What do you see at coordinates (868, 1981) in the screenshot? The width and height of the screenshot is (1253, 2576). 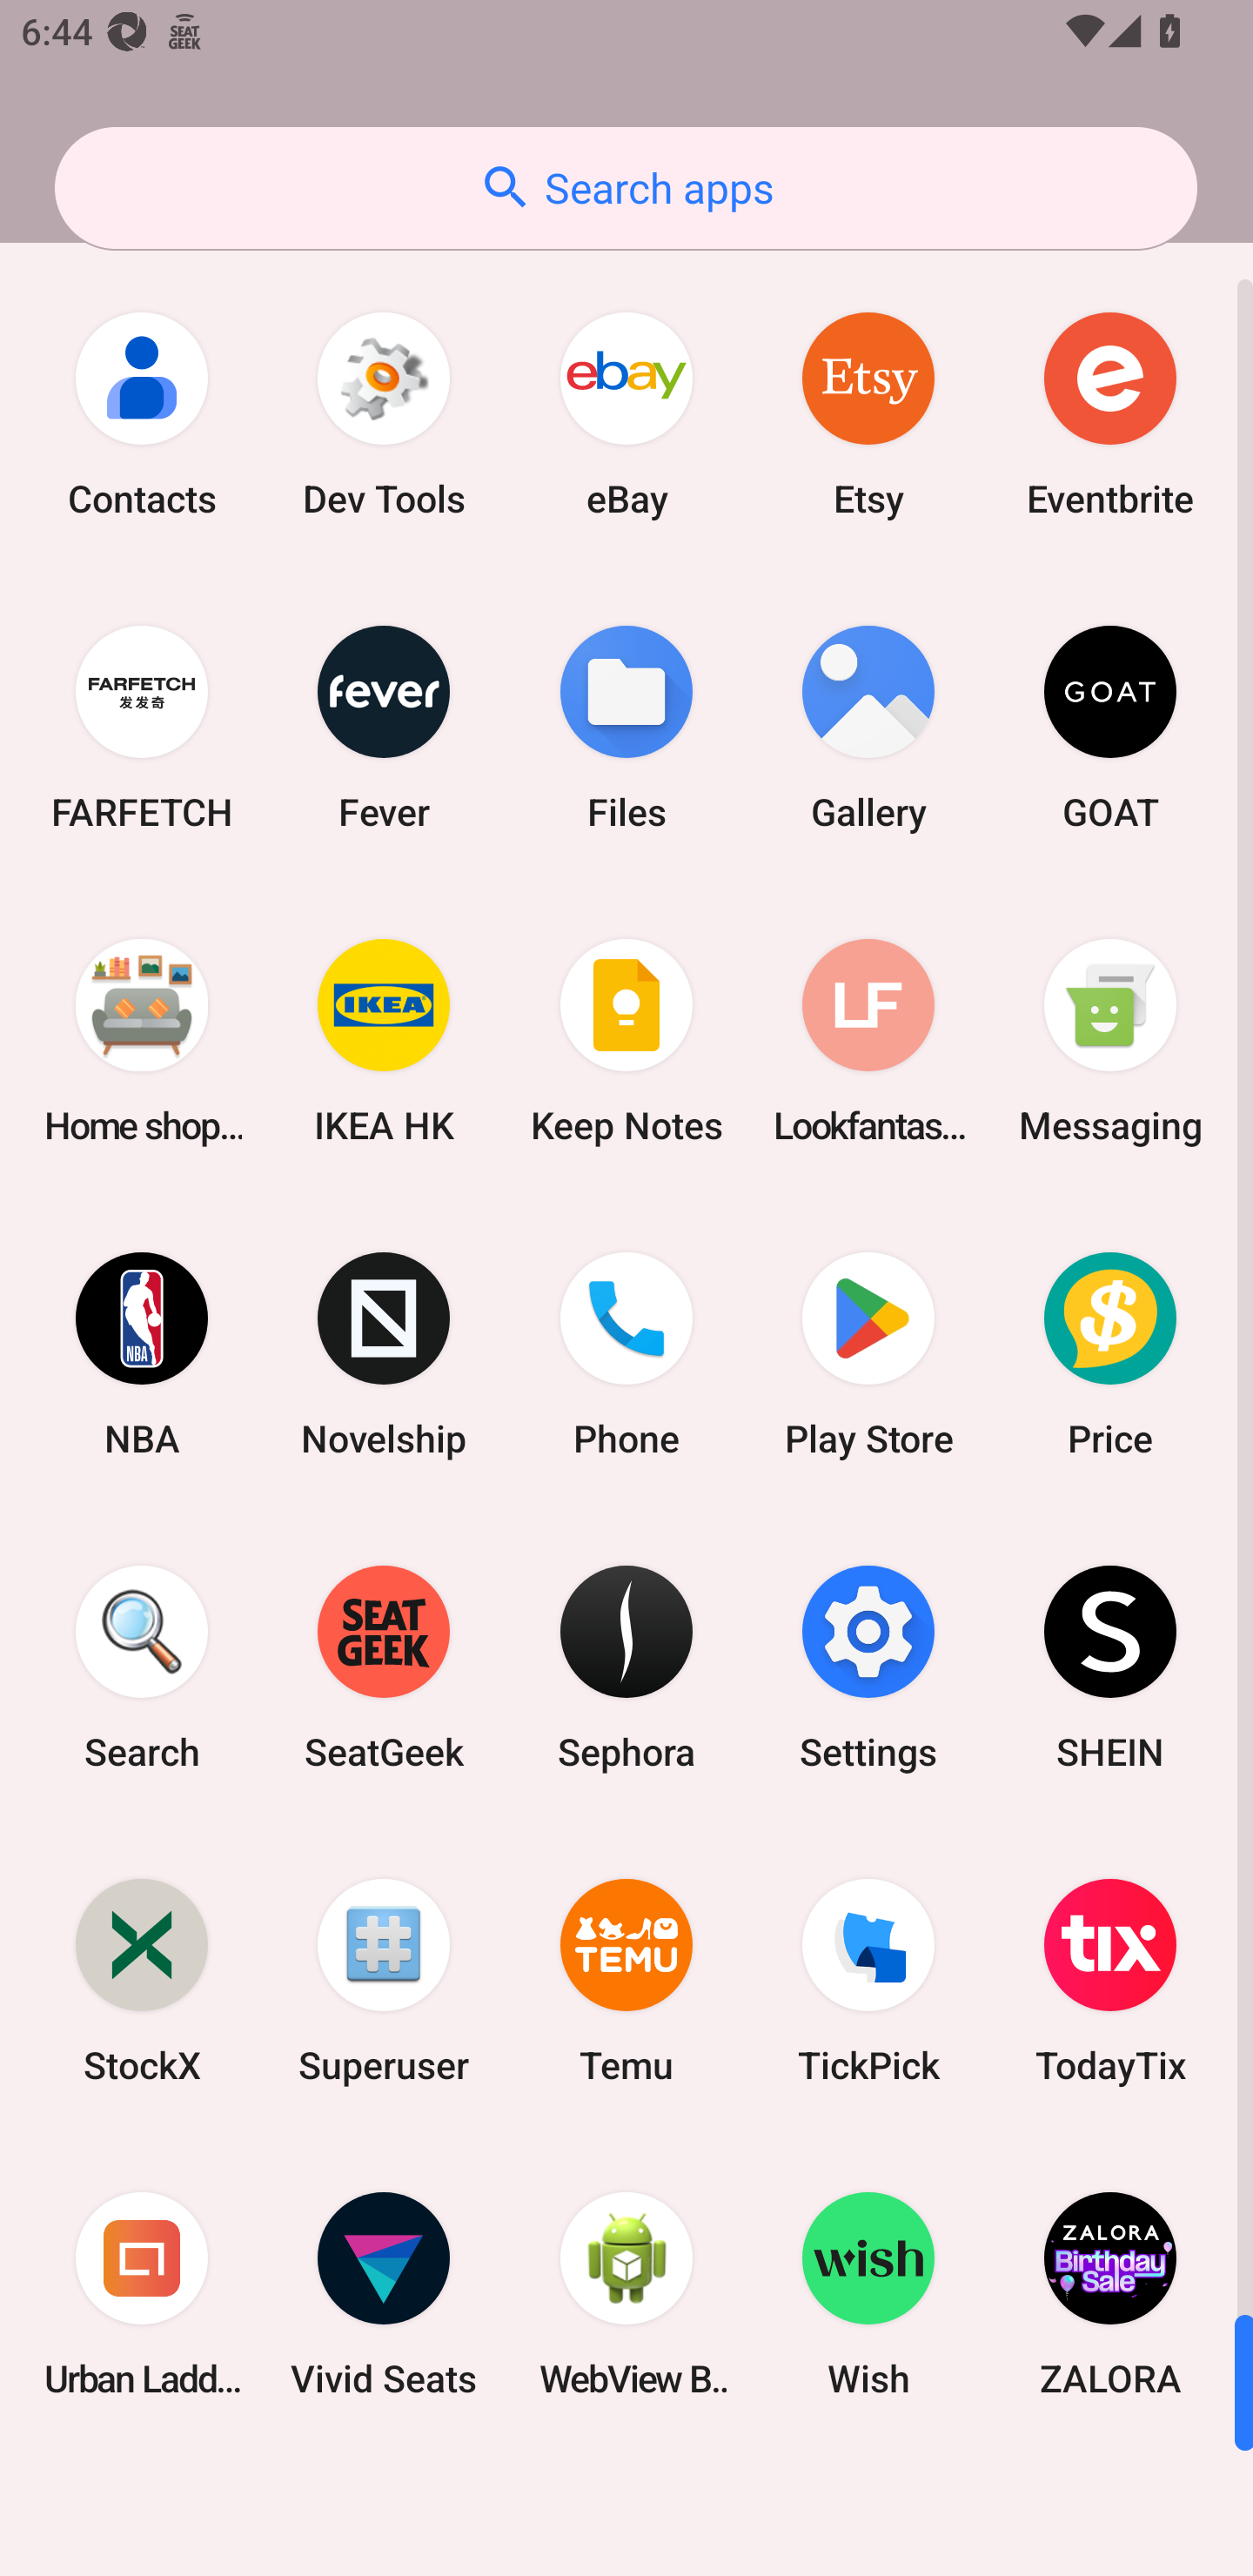 I see `TickPick` at bounding box center [868, 1981].